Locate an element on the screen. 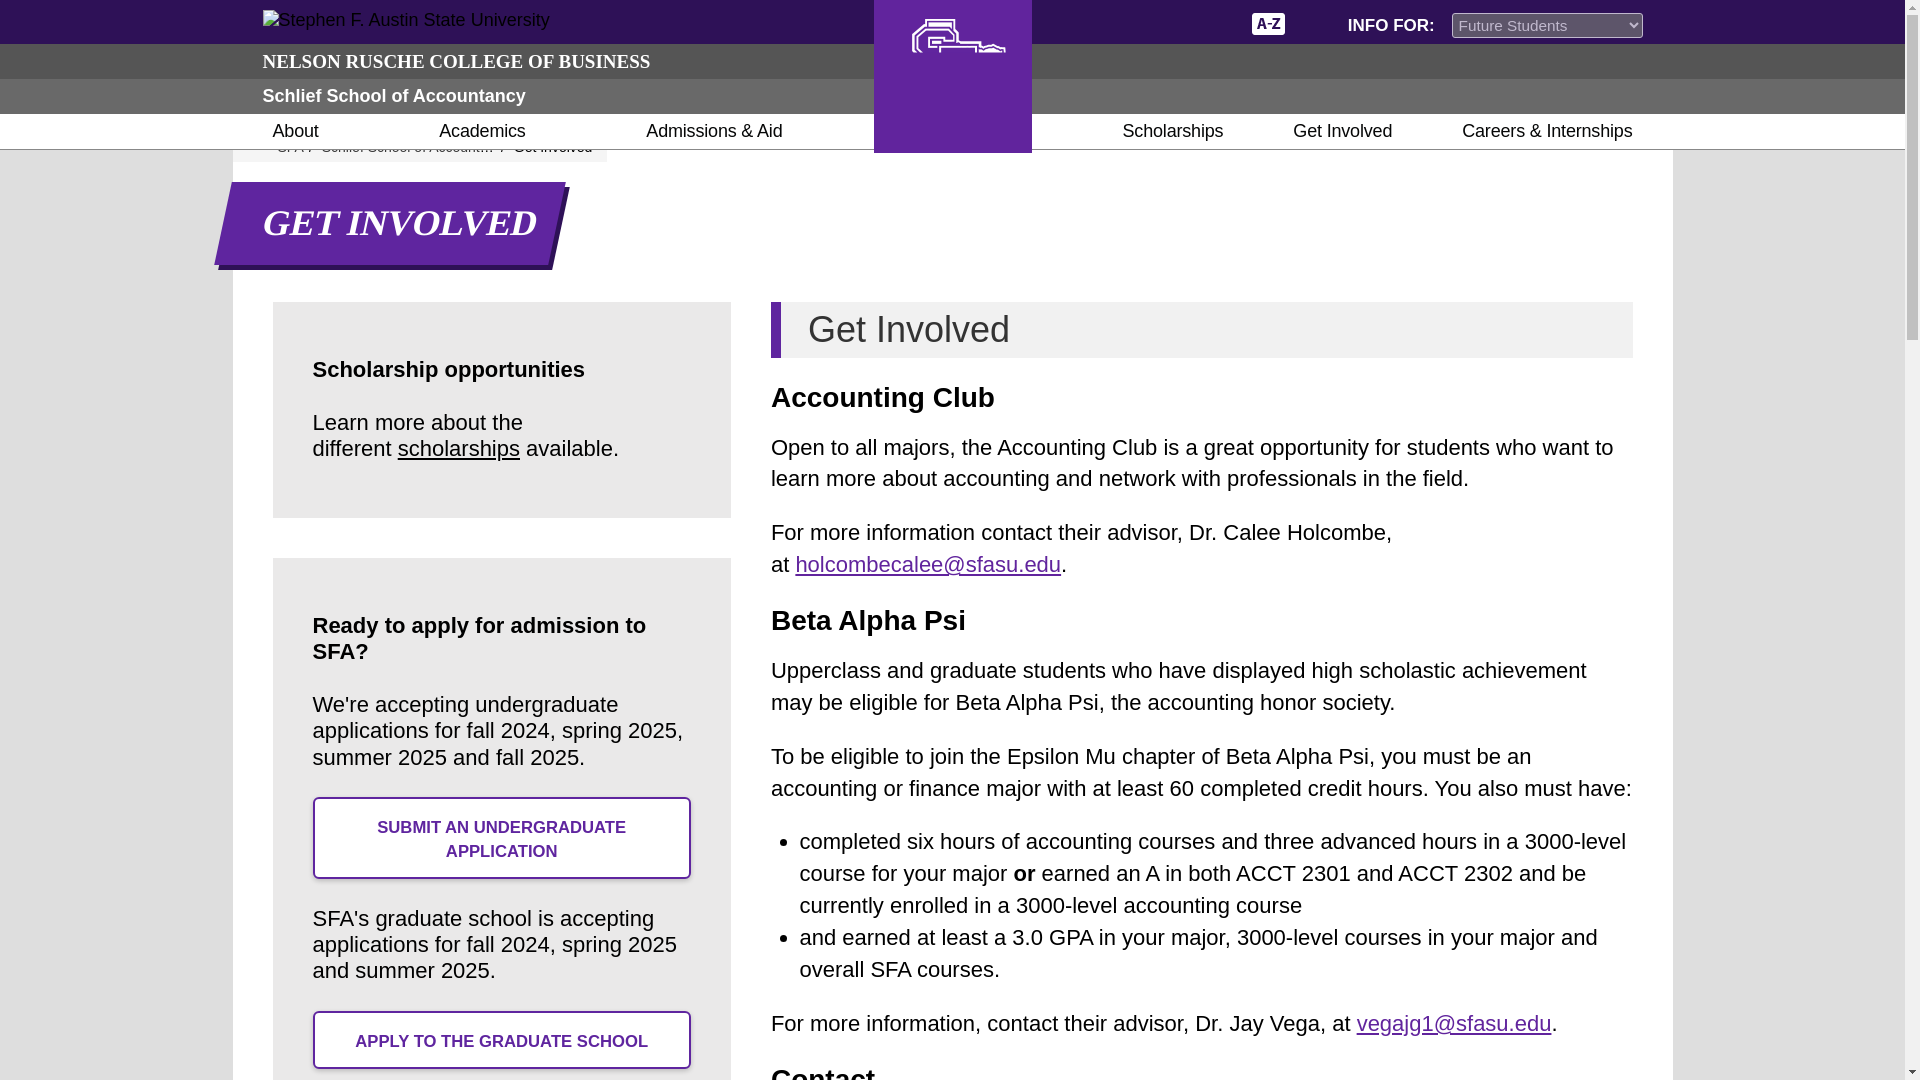 The image size is (1920, 1080). Schlief School of Accountancy is located at coordinates (392, 96).